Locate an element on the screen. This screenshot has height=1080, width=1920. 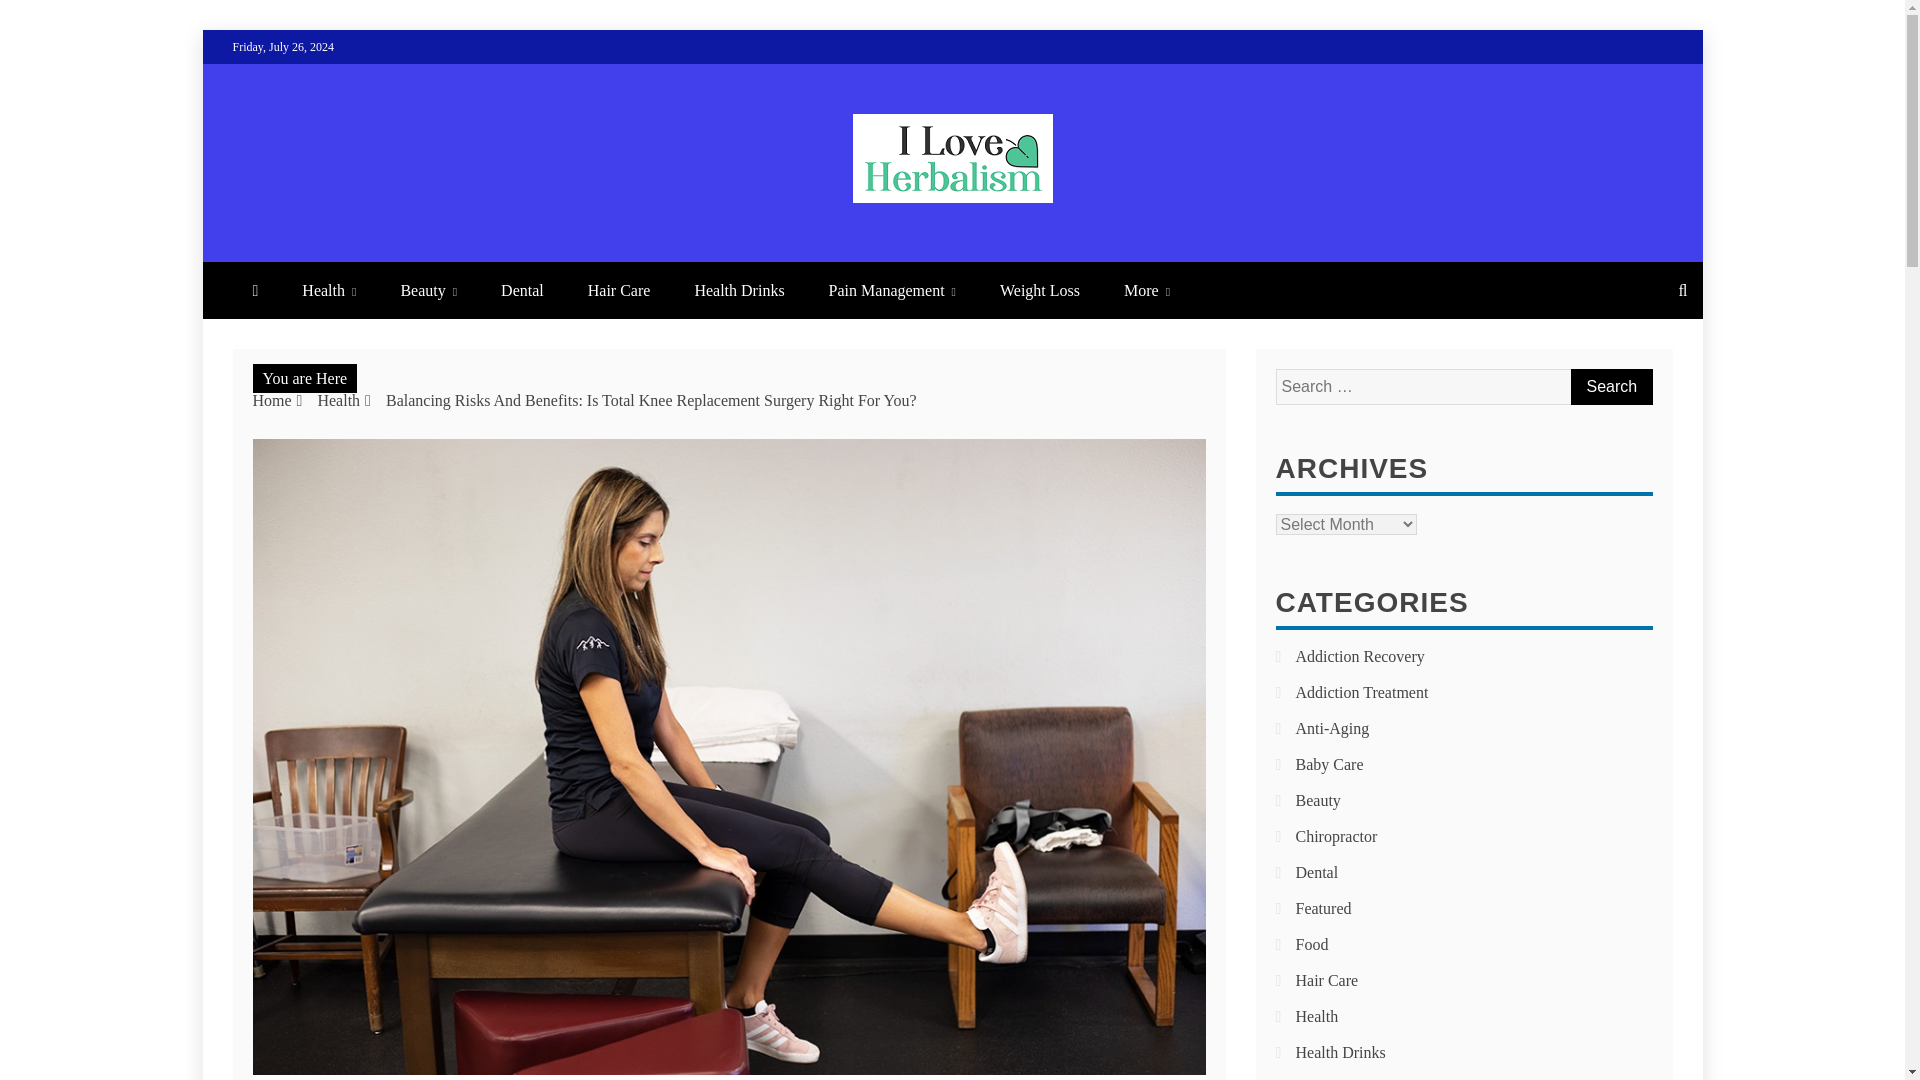
More is located at coordinates (1147, 290).